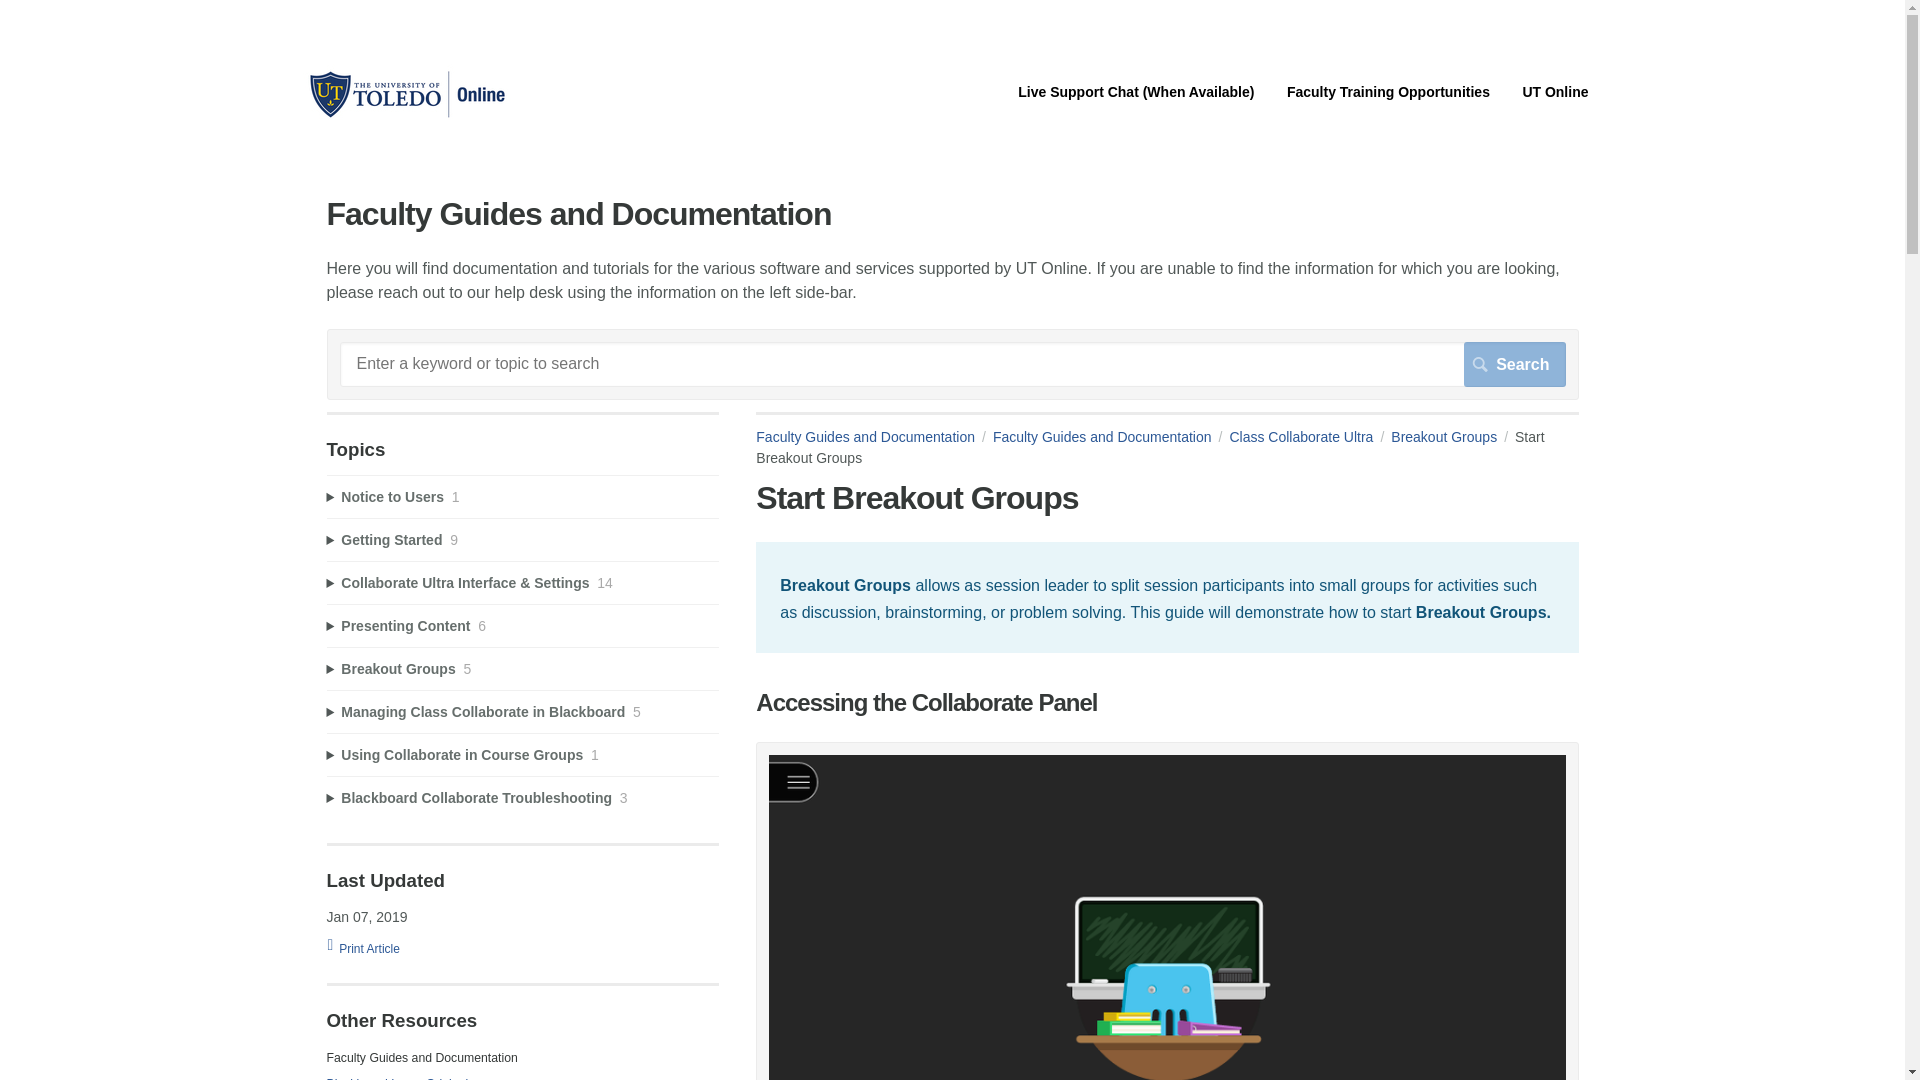 Image resolution: width=1920 pixels, height=1080 pixels. Describe the element at coordinates (406, 118) in the screenshot. I see `Faculty Guides and Documentation` at that location.